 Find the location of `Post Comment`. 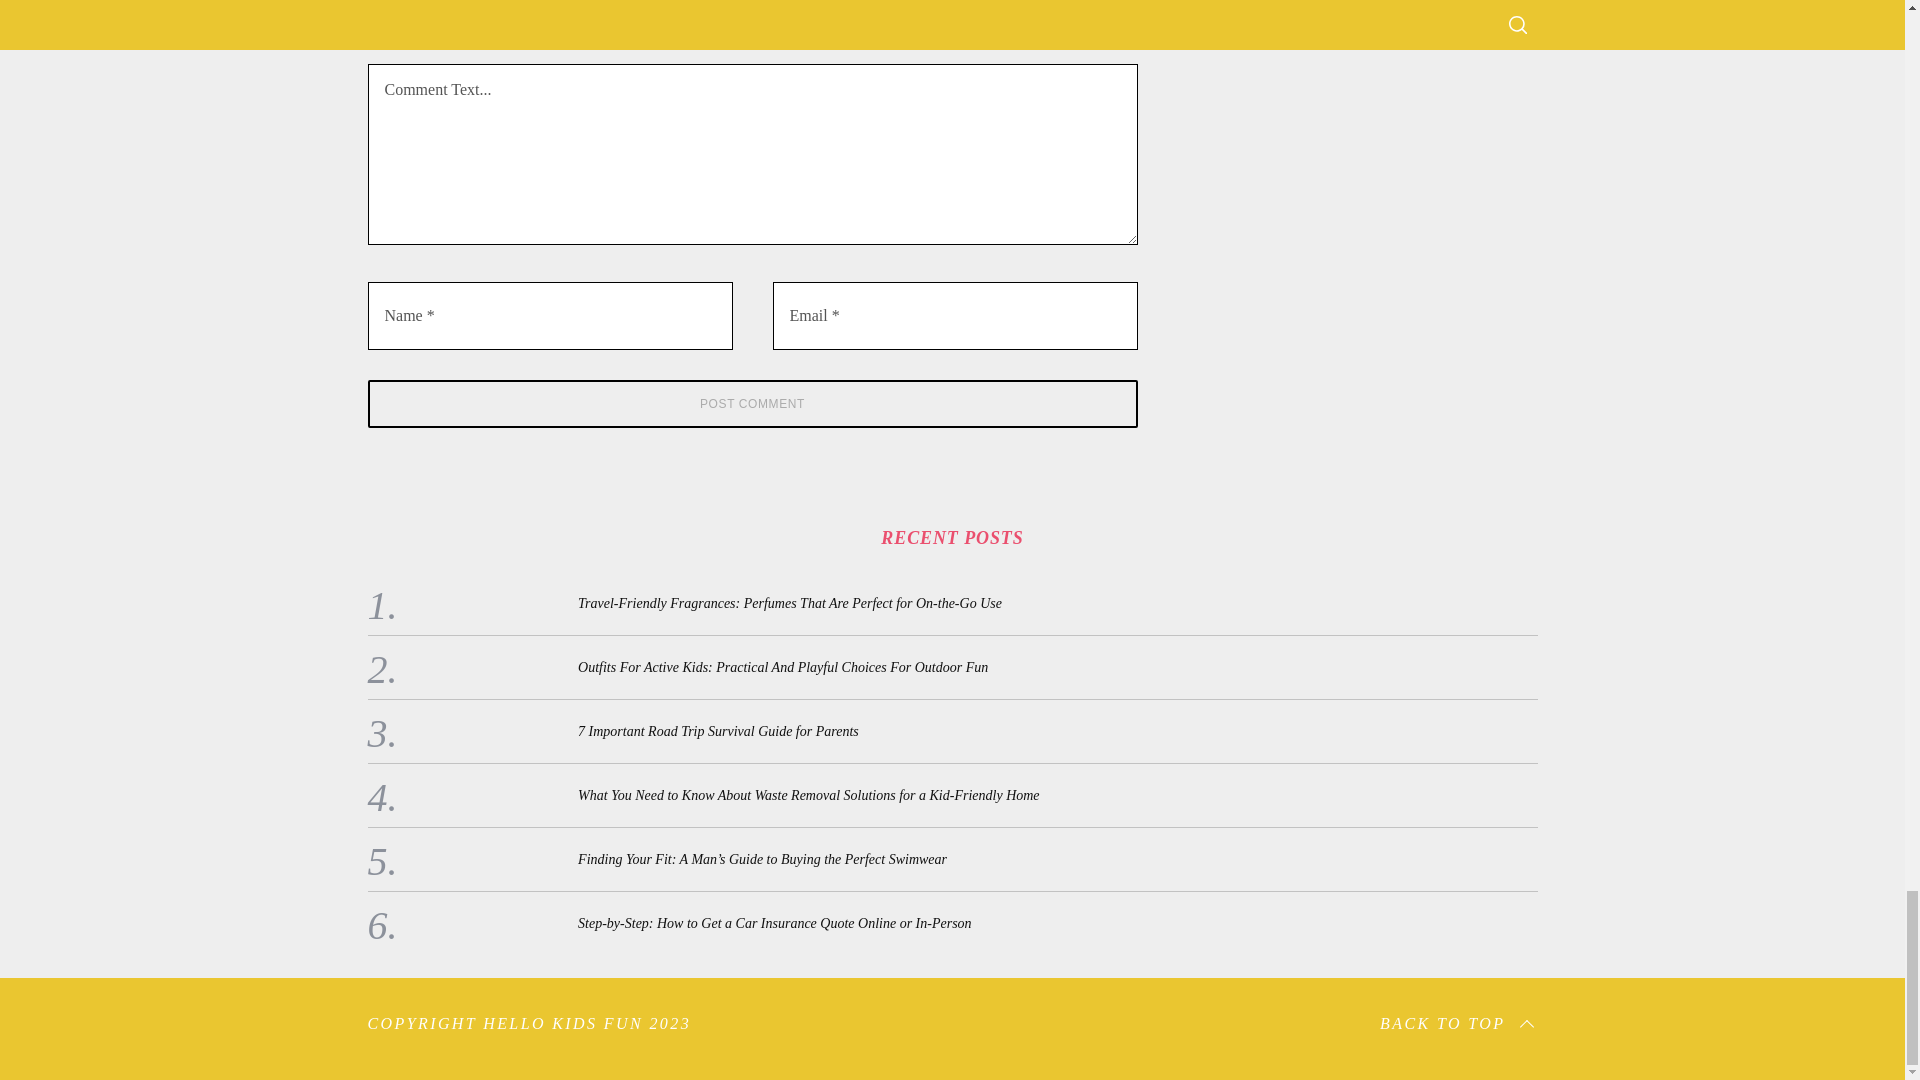

Post Comment is located at coordinates (753, 404).